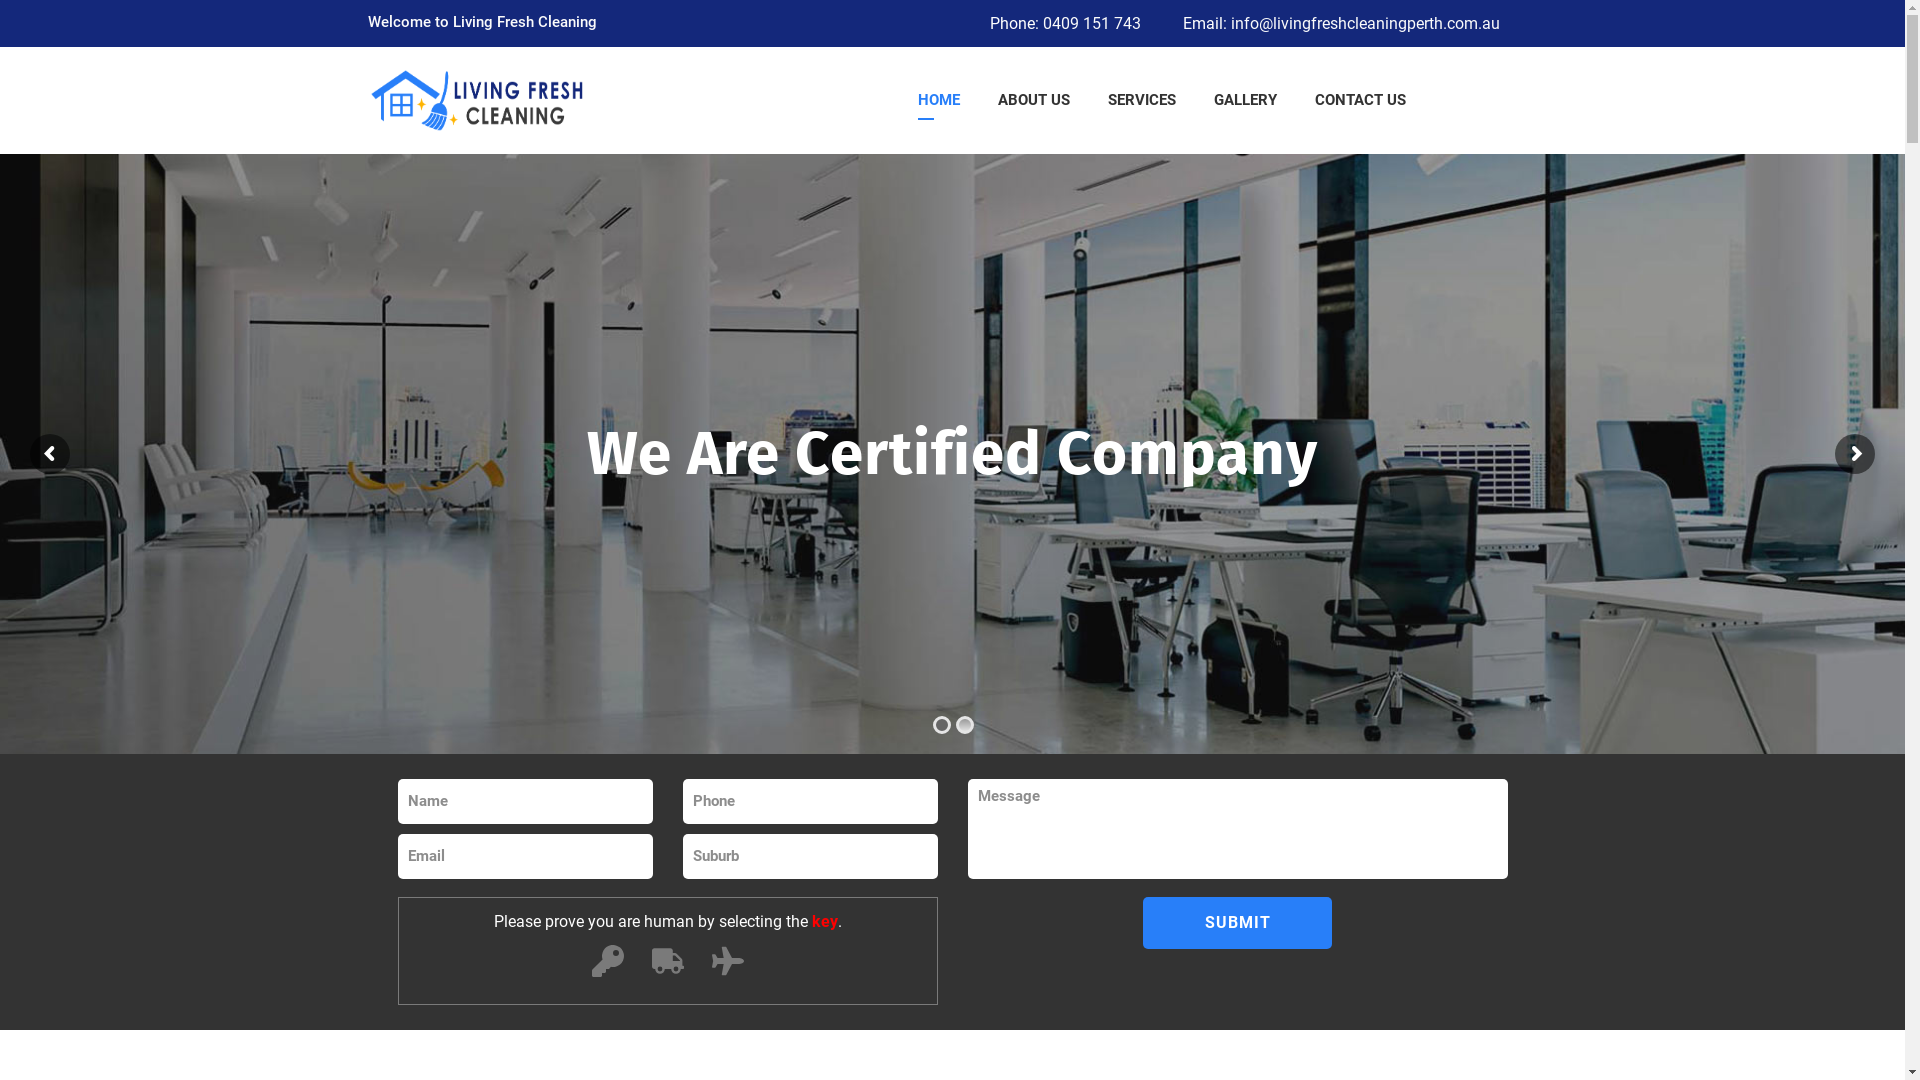 This screenshot has height=1080, width=1920. What do you see at coordinates (1034, 100) in the screenshot?
I see `ABOUT US` at bounding box center [1034, 100].